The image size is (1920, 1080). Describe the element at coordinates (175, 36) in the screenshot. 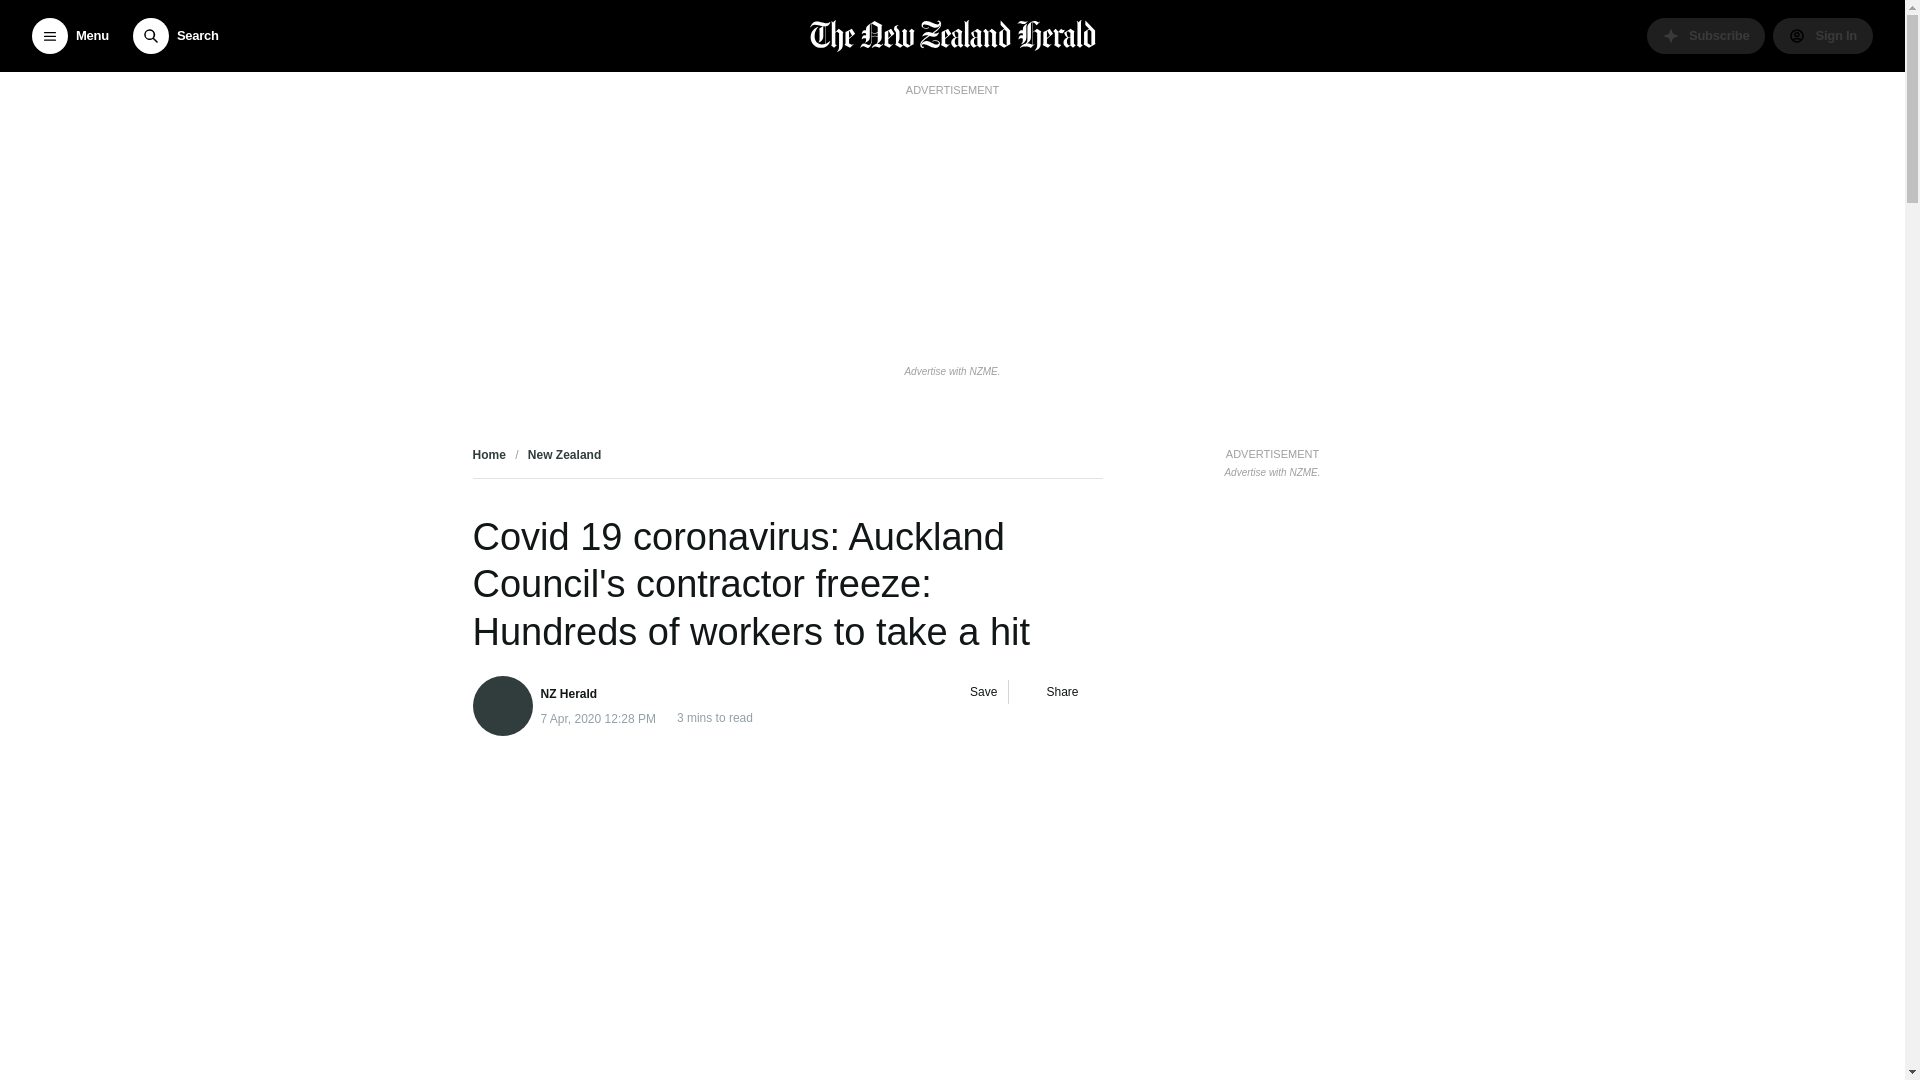

I see `Search` at that location.